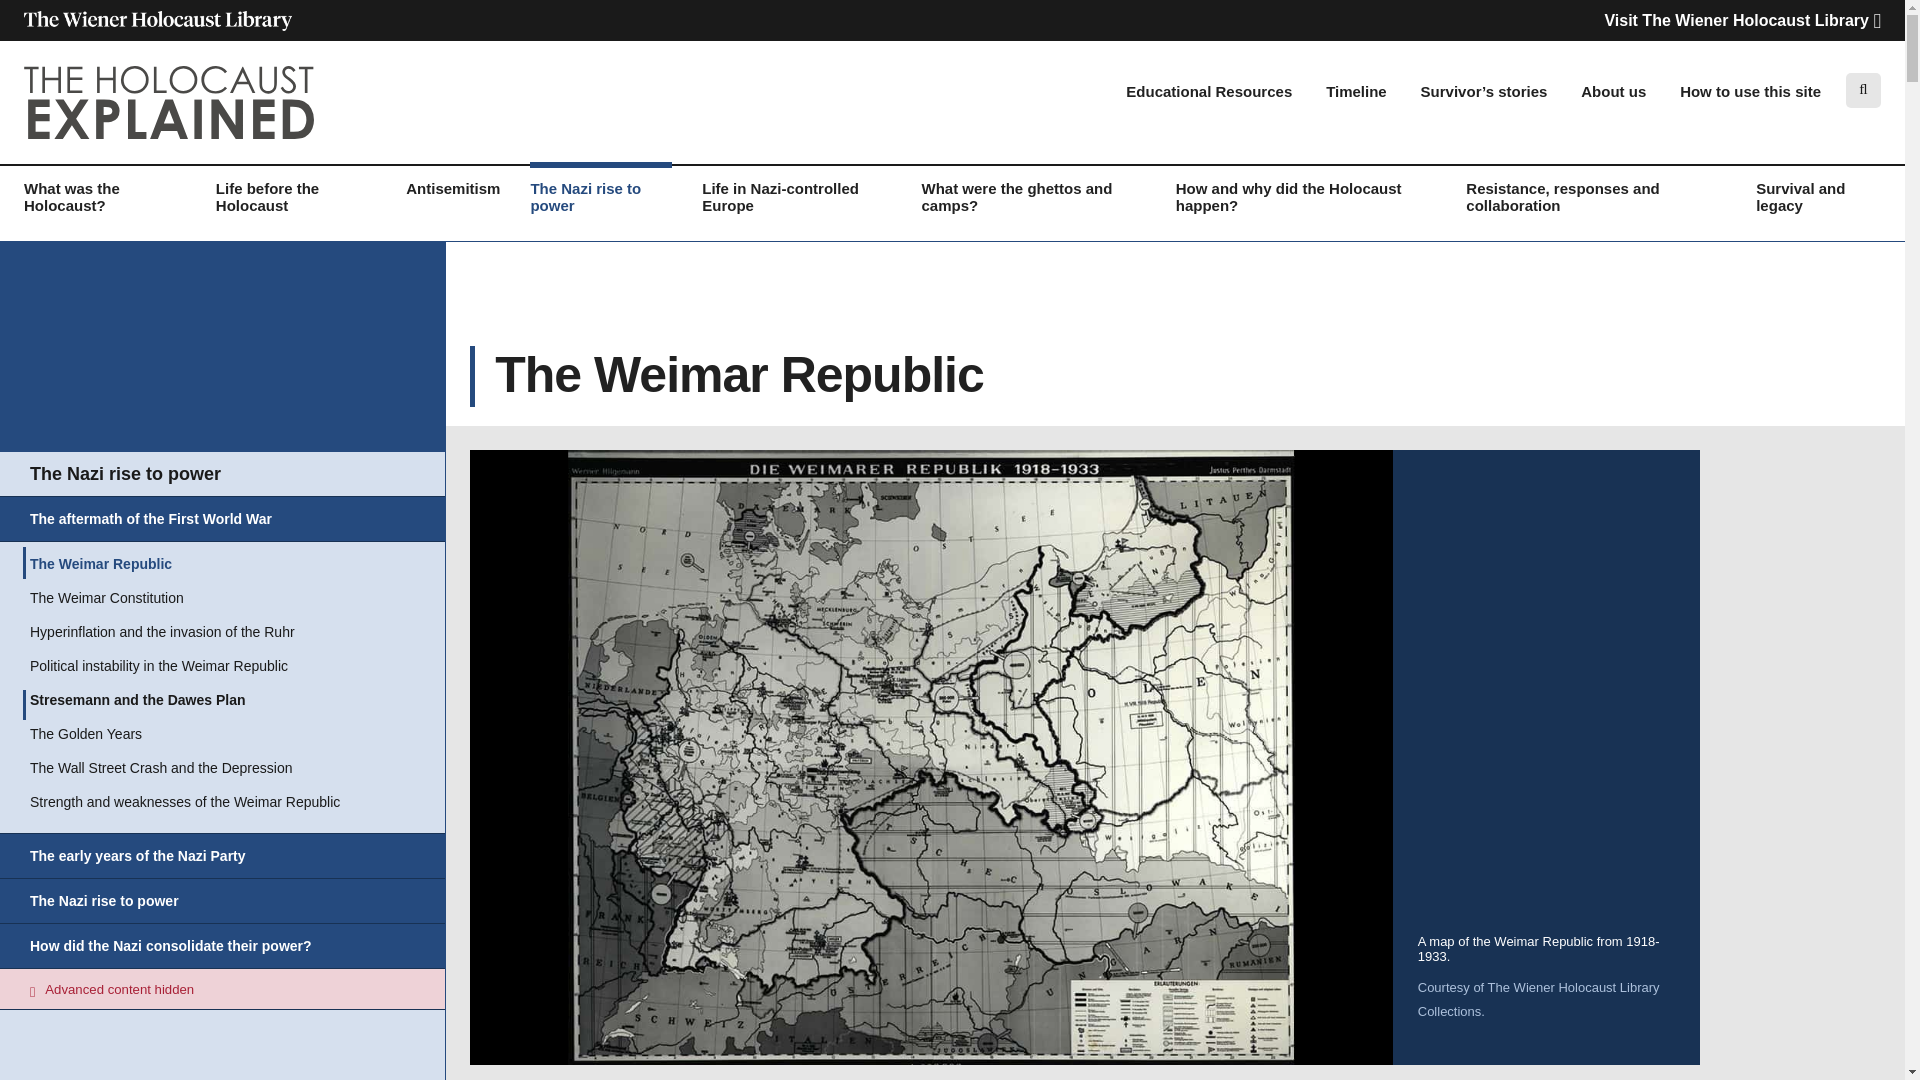 Image resolution: width=1920 pixels, height=1080 pixels. Describe the element at coordinates (296, 204) in the screenshot. I see `Life before the Holocaust` at that location.